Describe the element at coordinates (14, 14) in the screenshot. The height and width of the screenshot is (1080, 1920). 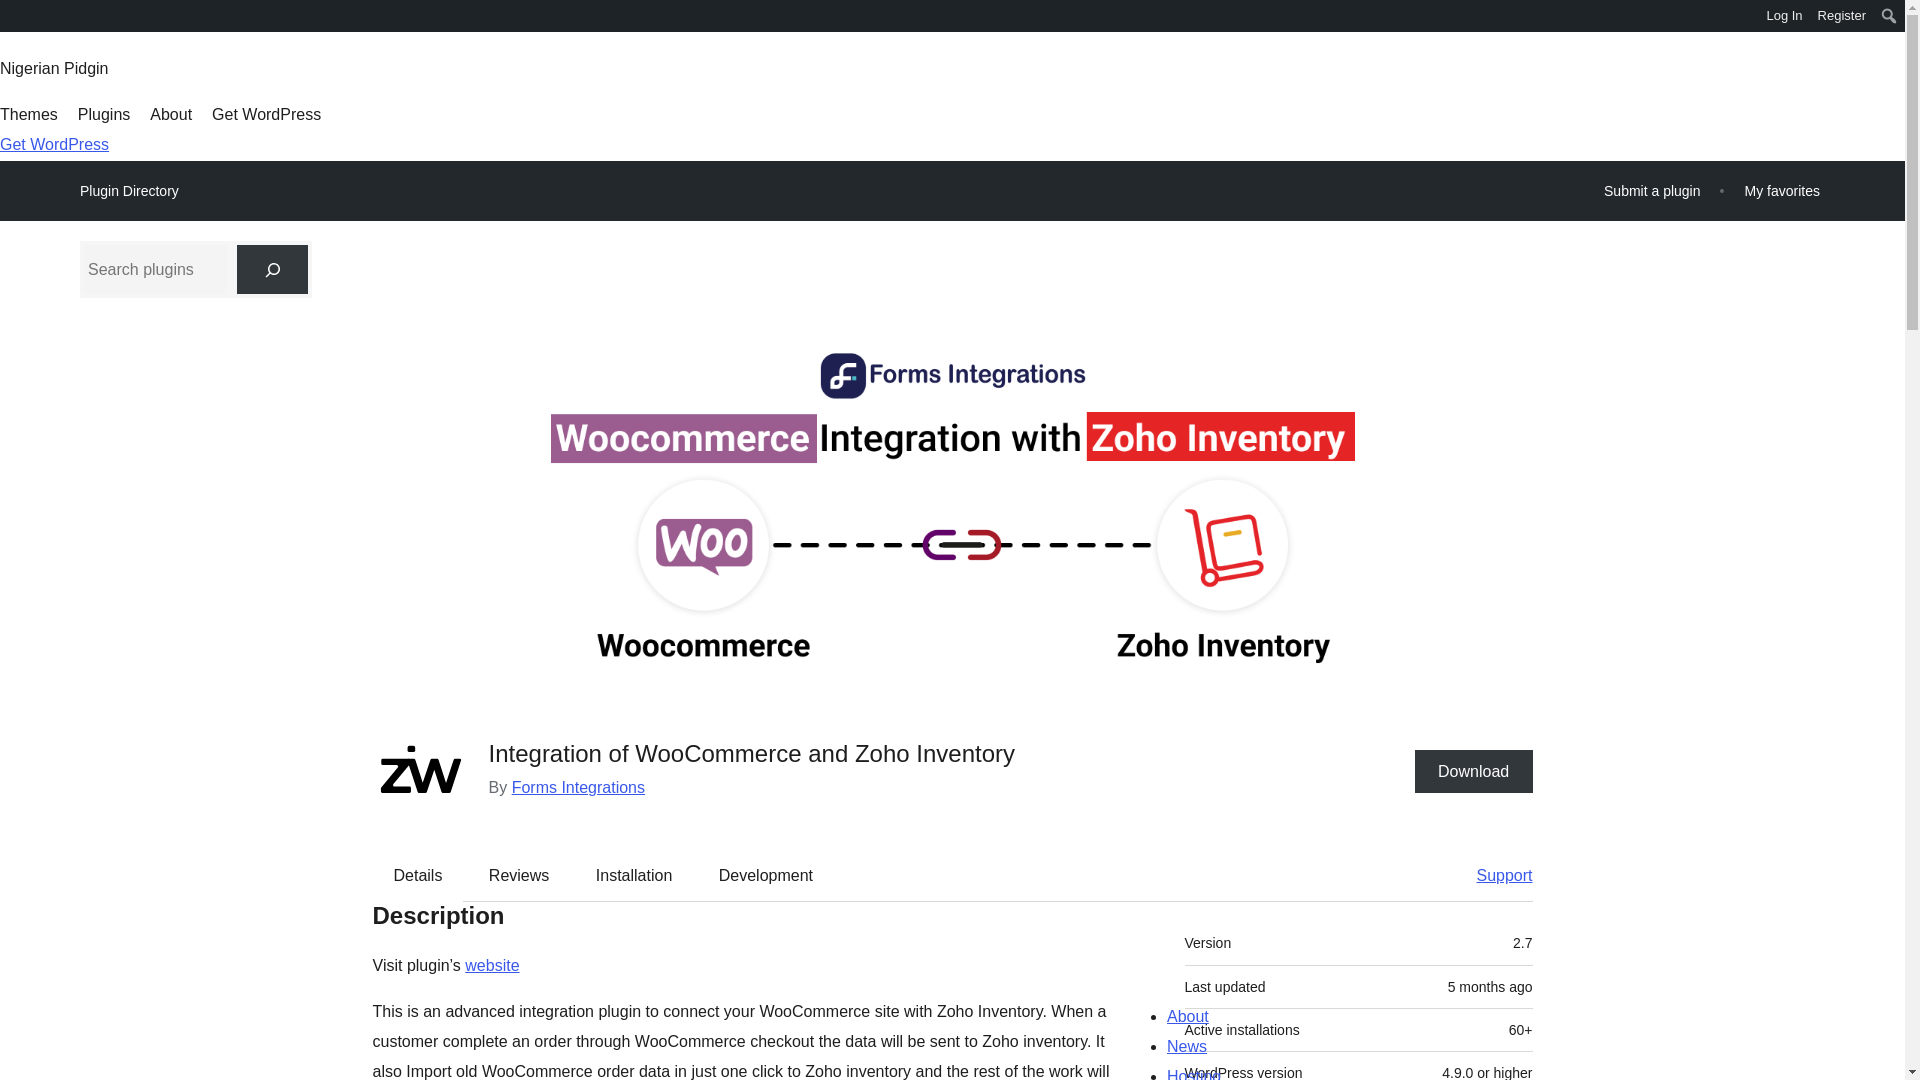
I see `WordPress.org` at that location.